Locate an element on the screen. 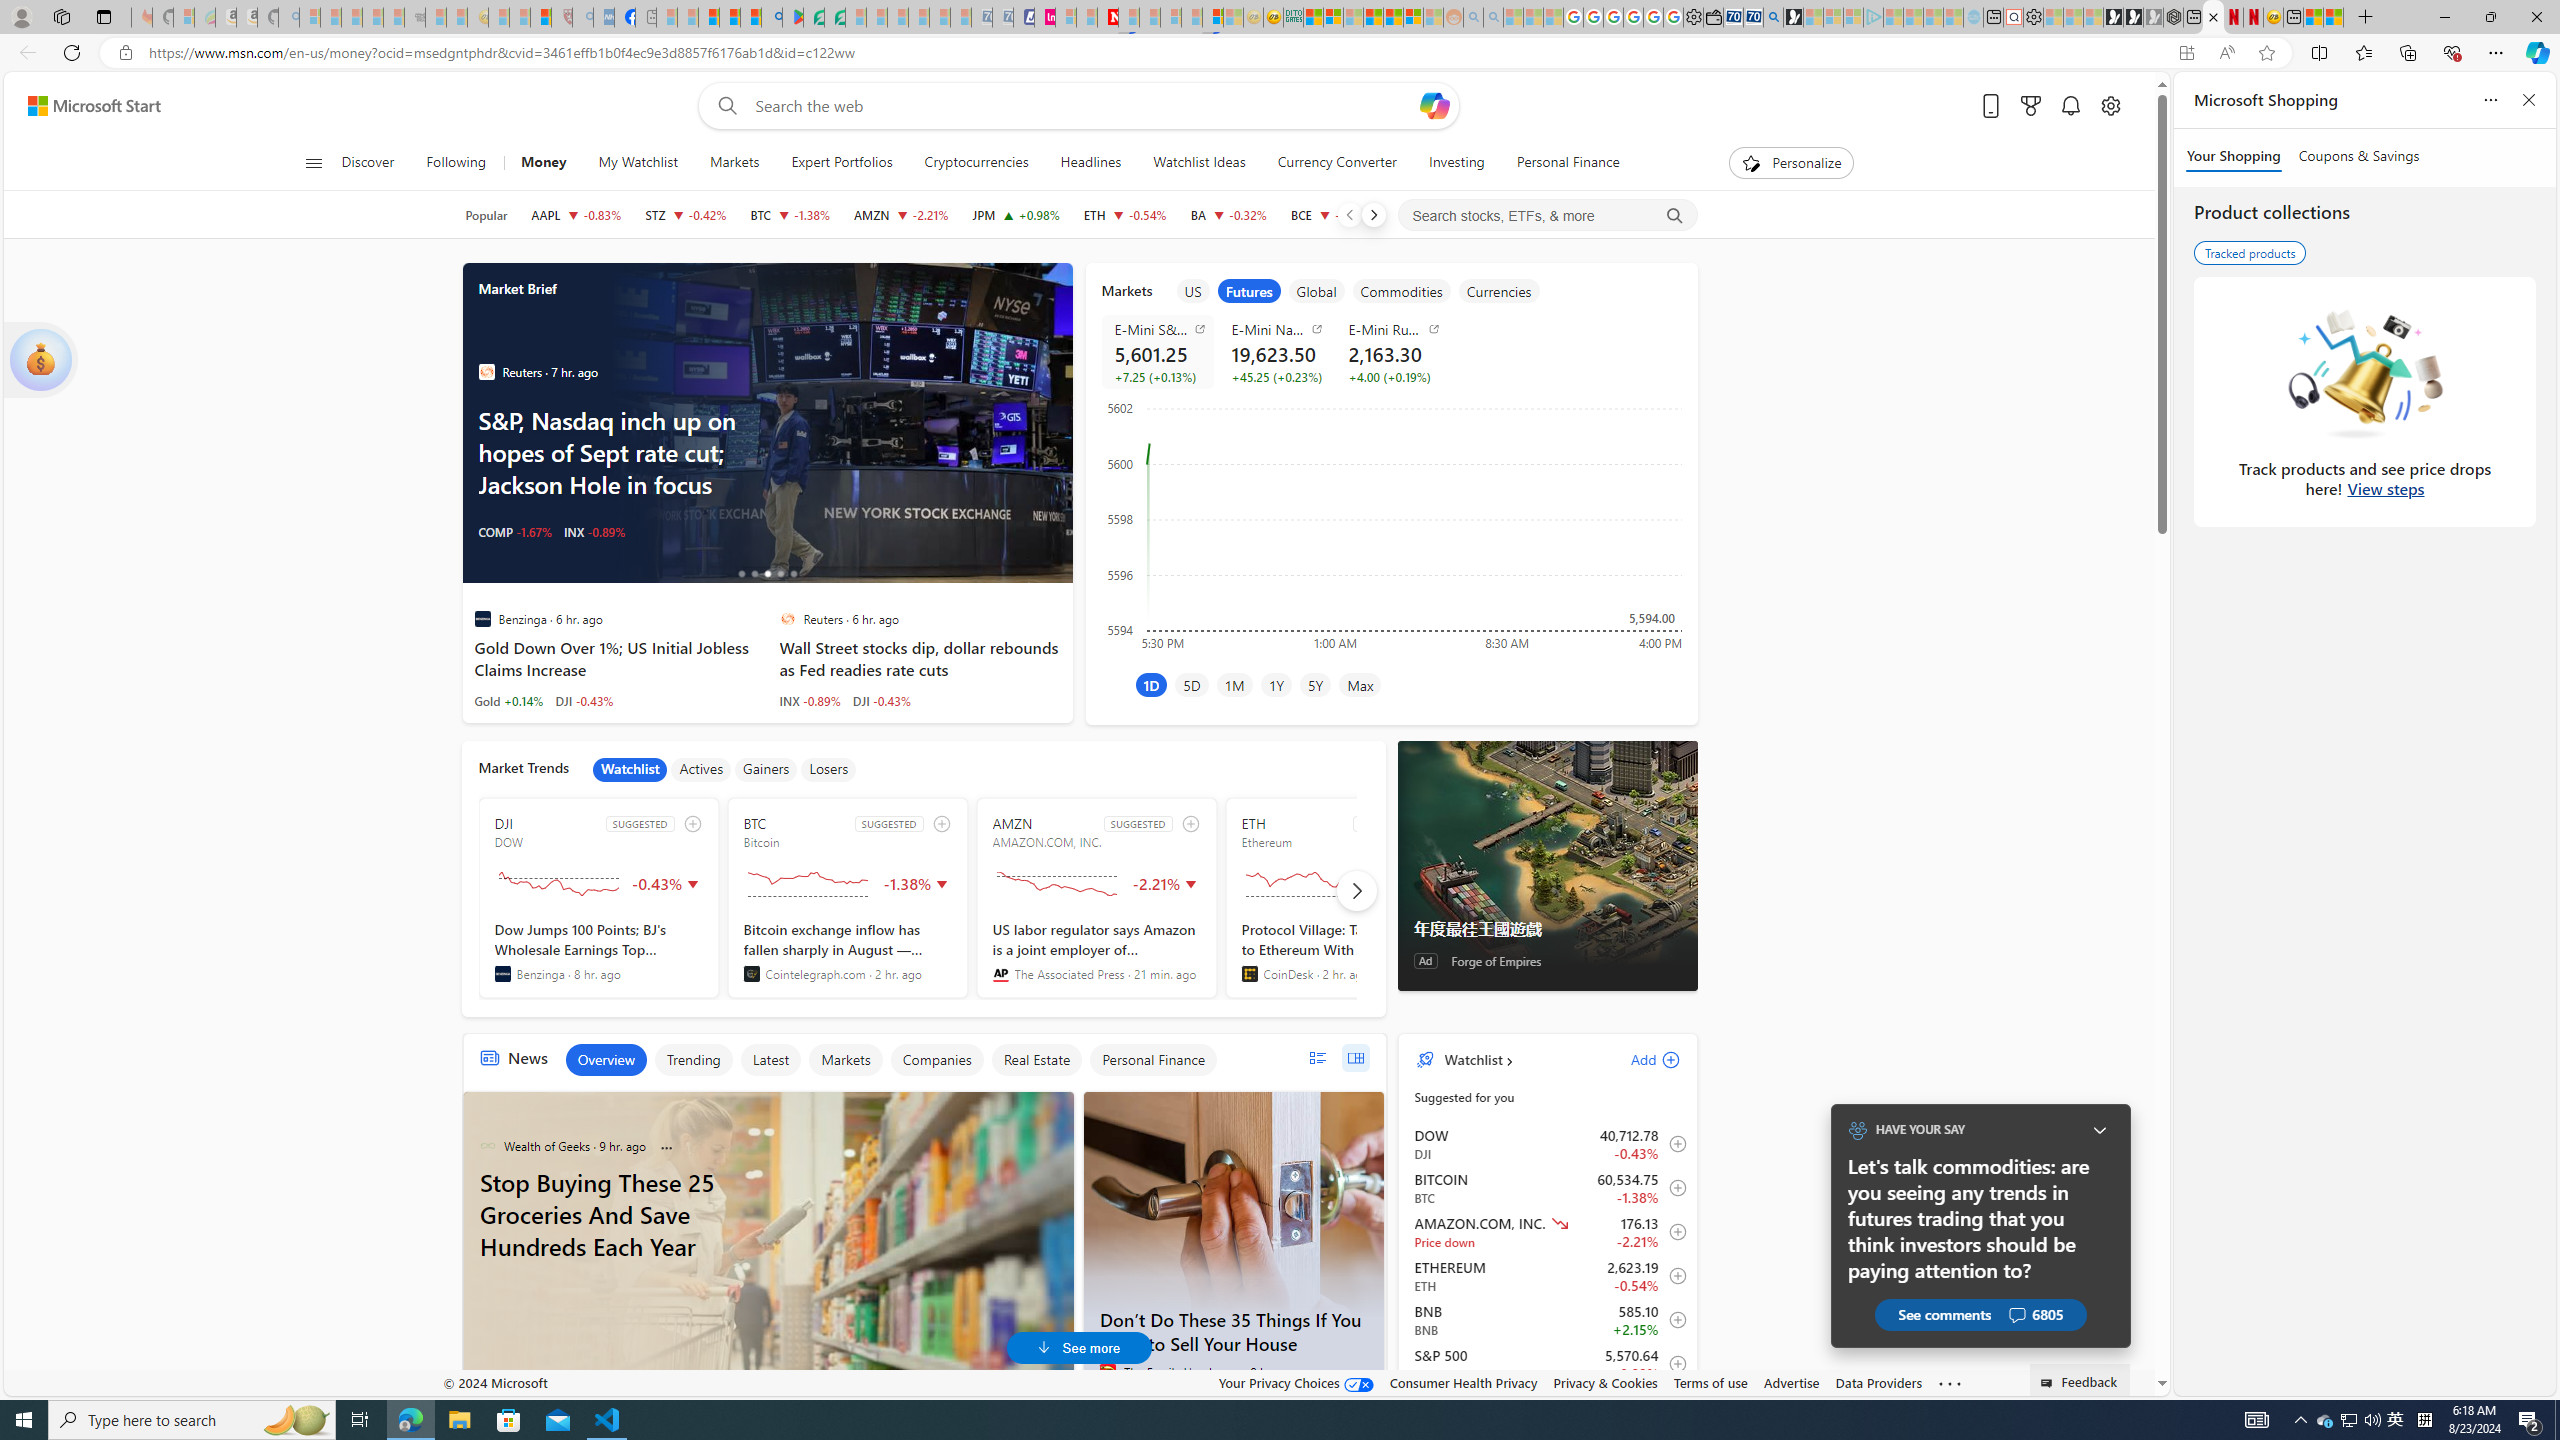 Image resolution: width=2560 pixels, height=1440 pixels. item1 is located at coordinates (1192, 290).